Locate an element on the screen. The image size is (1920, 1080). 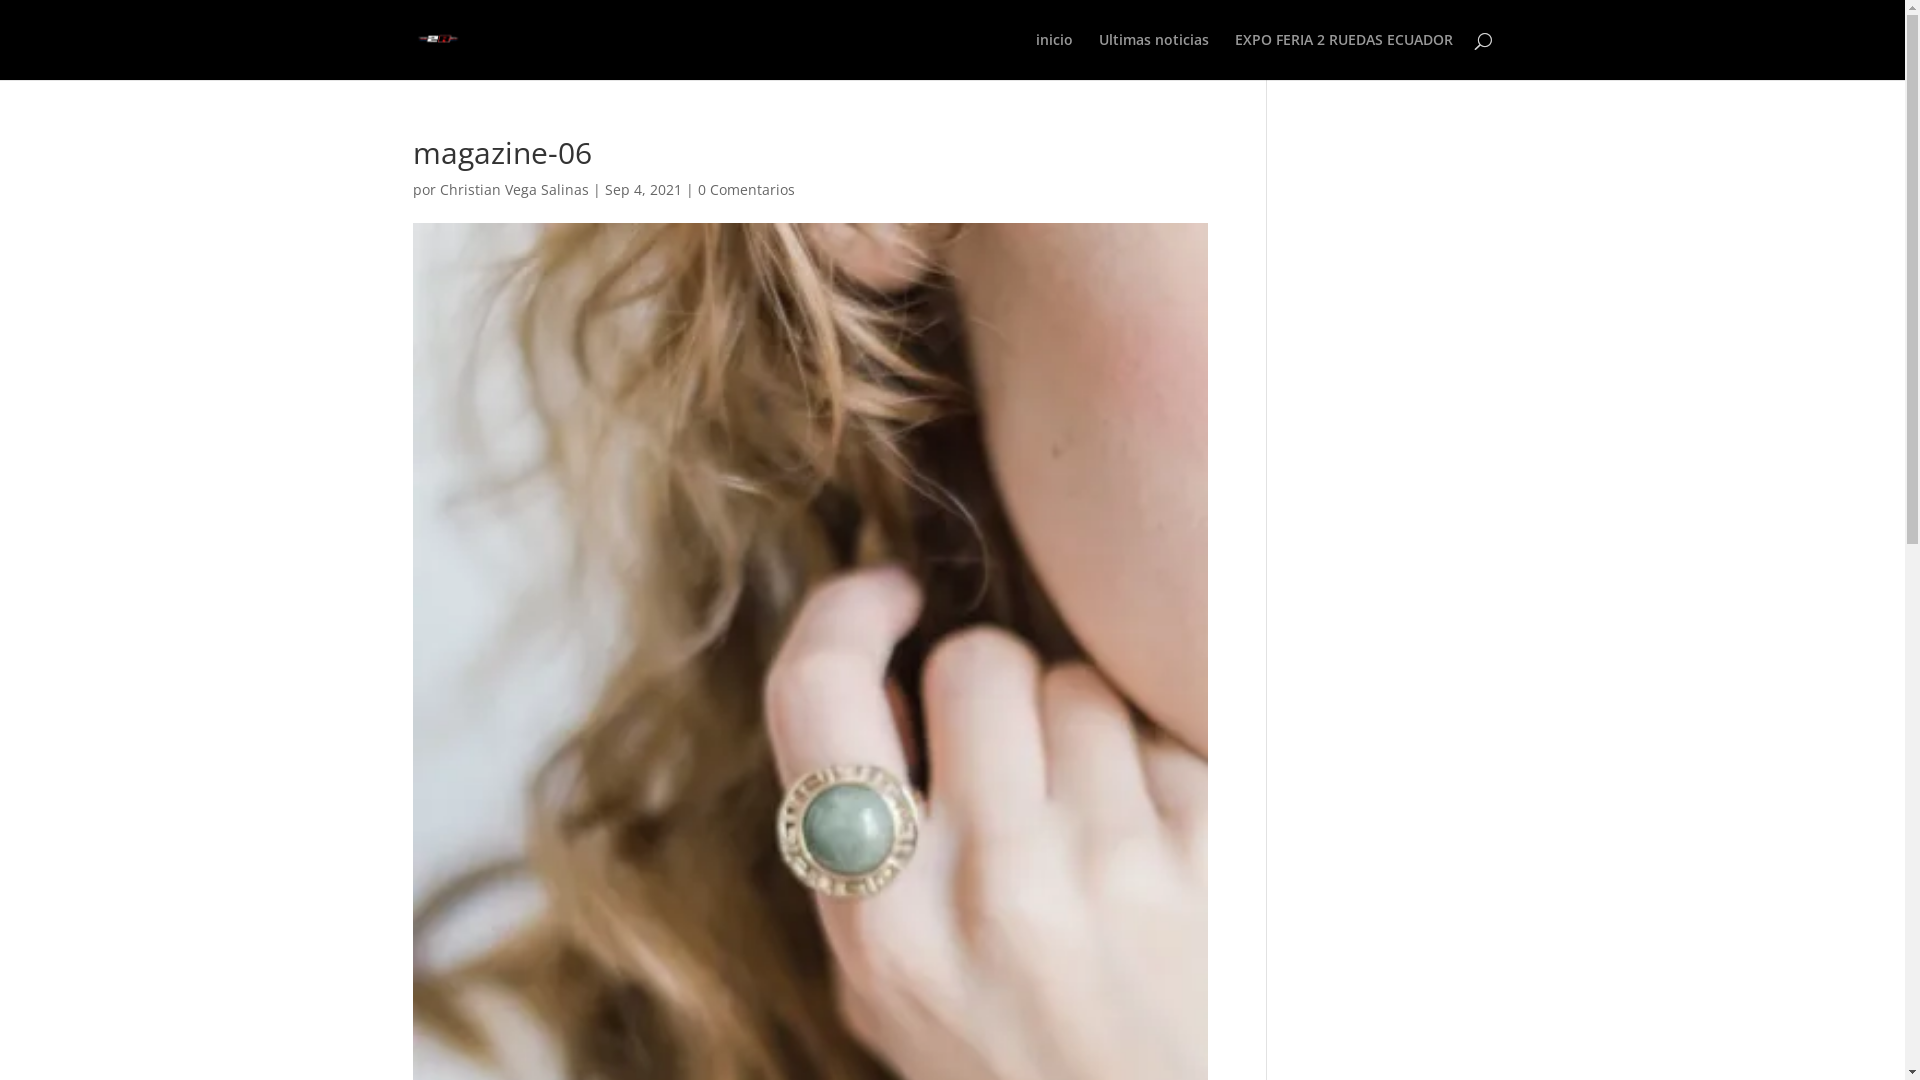
Ultimas noticias is located at coordinates (1153, 56).